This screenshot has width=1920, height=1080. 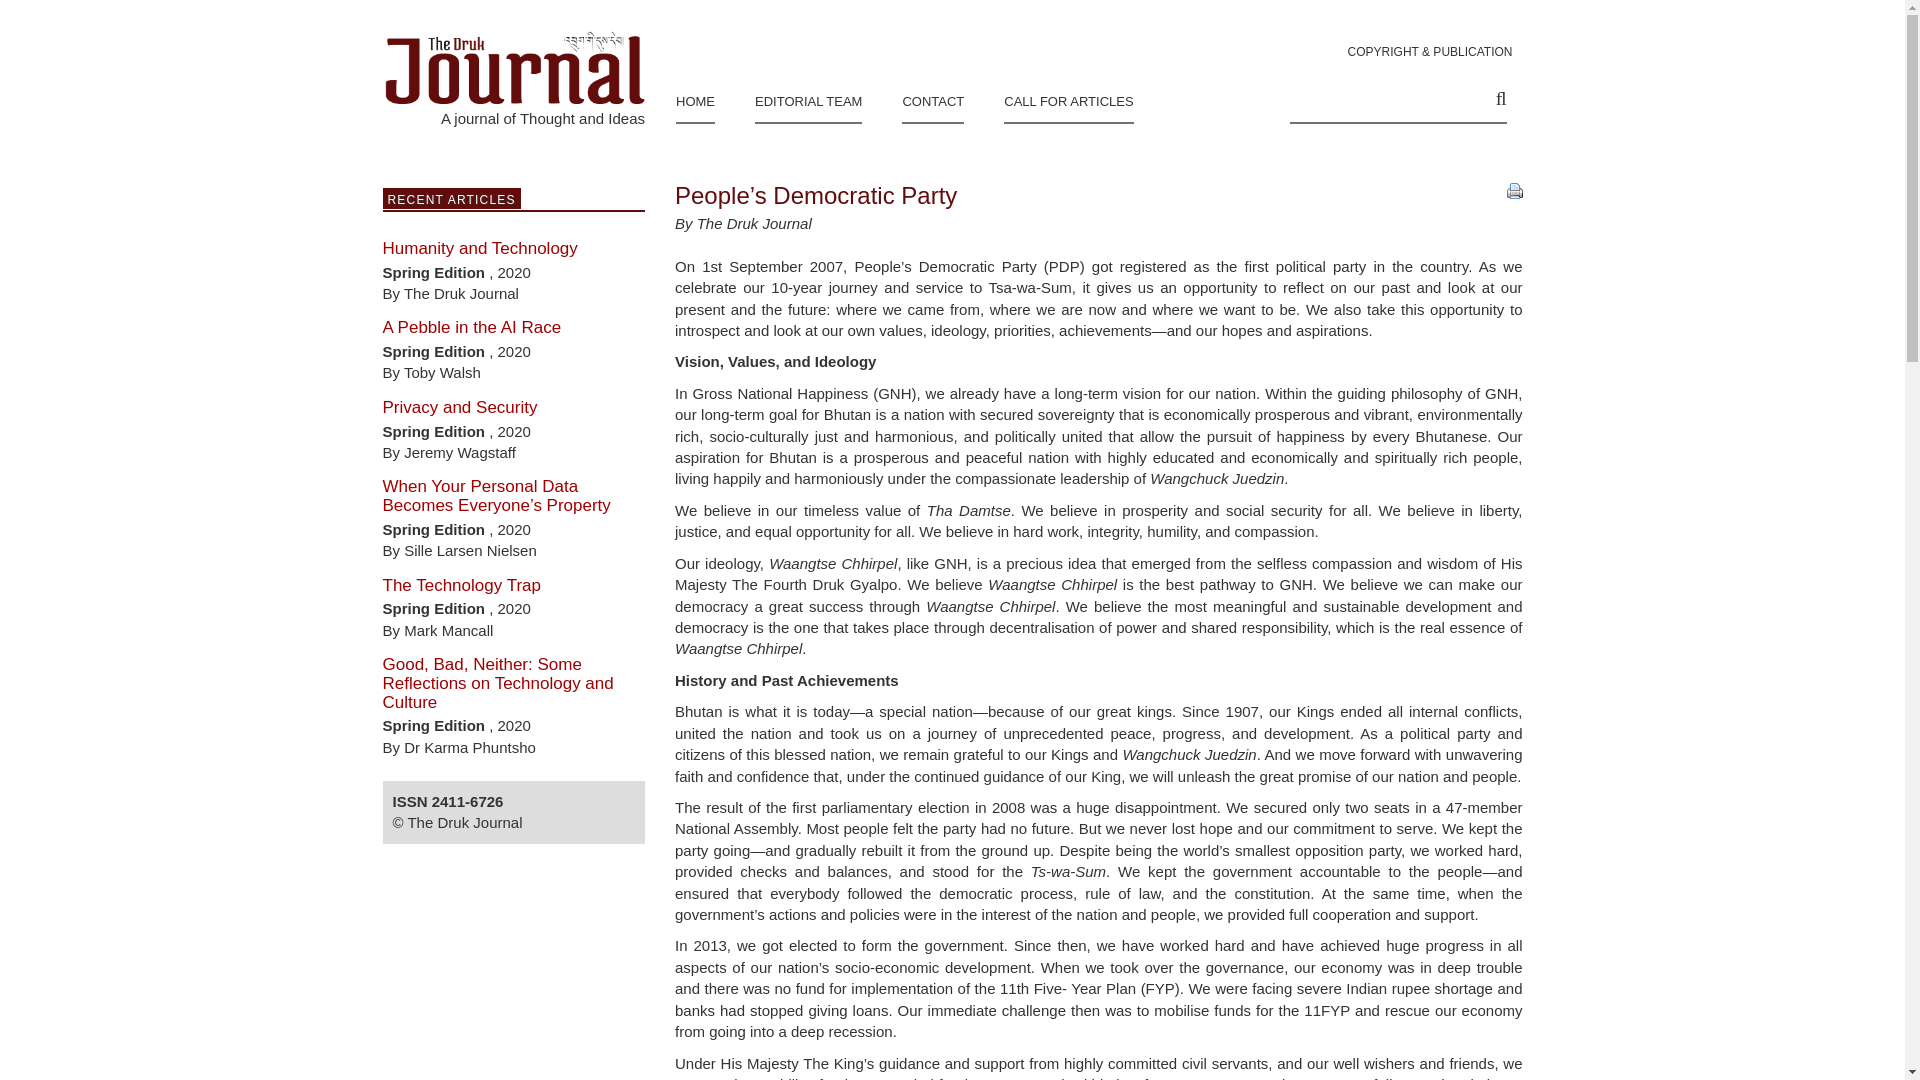 What do you see at coordinates (932, 98) in the screenshot?
I see `CONTACT` at bounding box center [932, 98].